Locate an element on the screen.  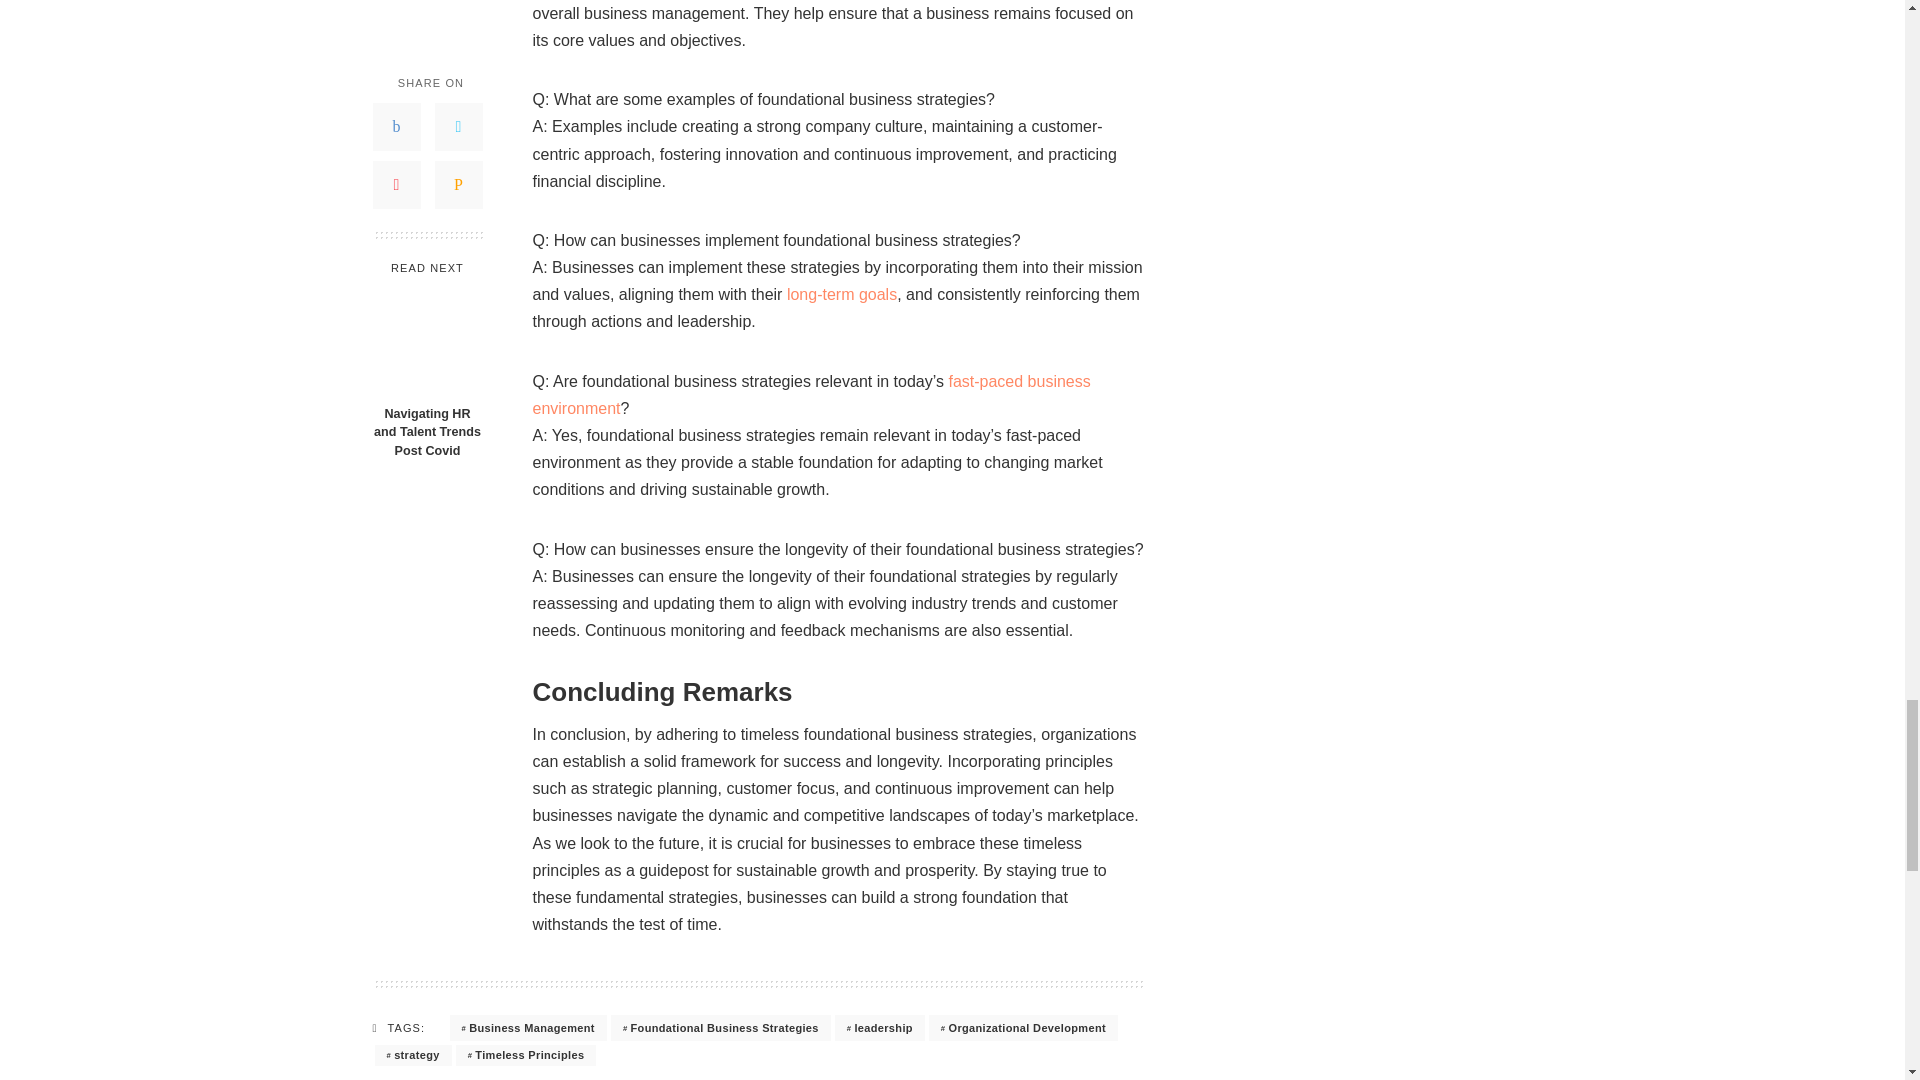
long-term goals is located at coordinates (842, 294).